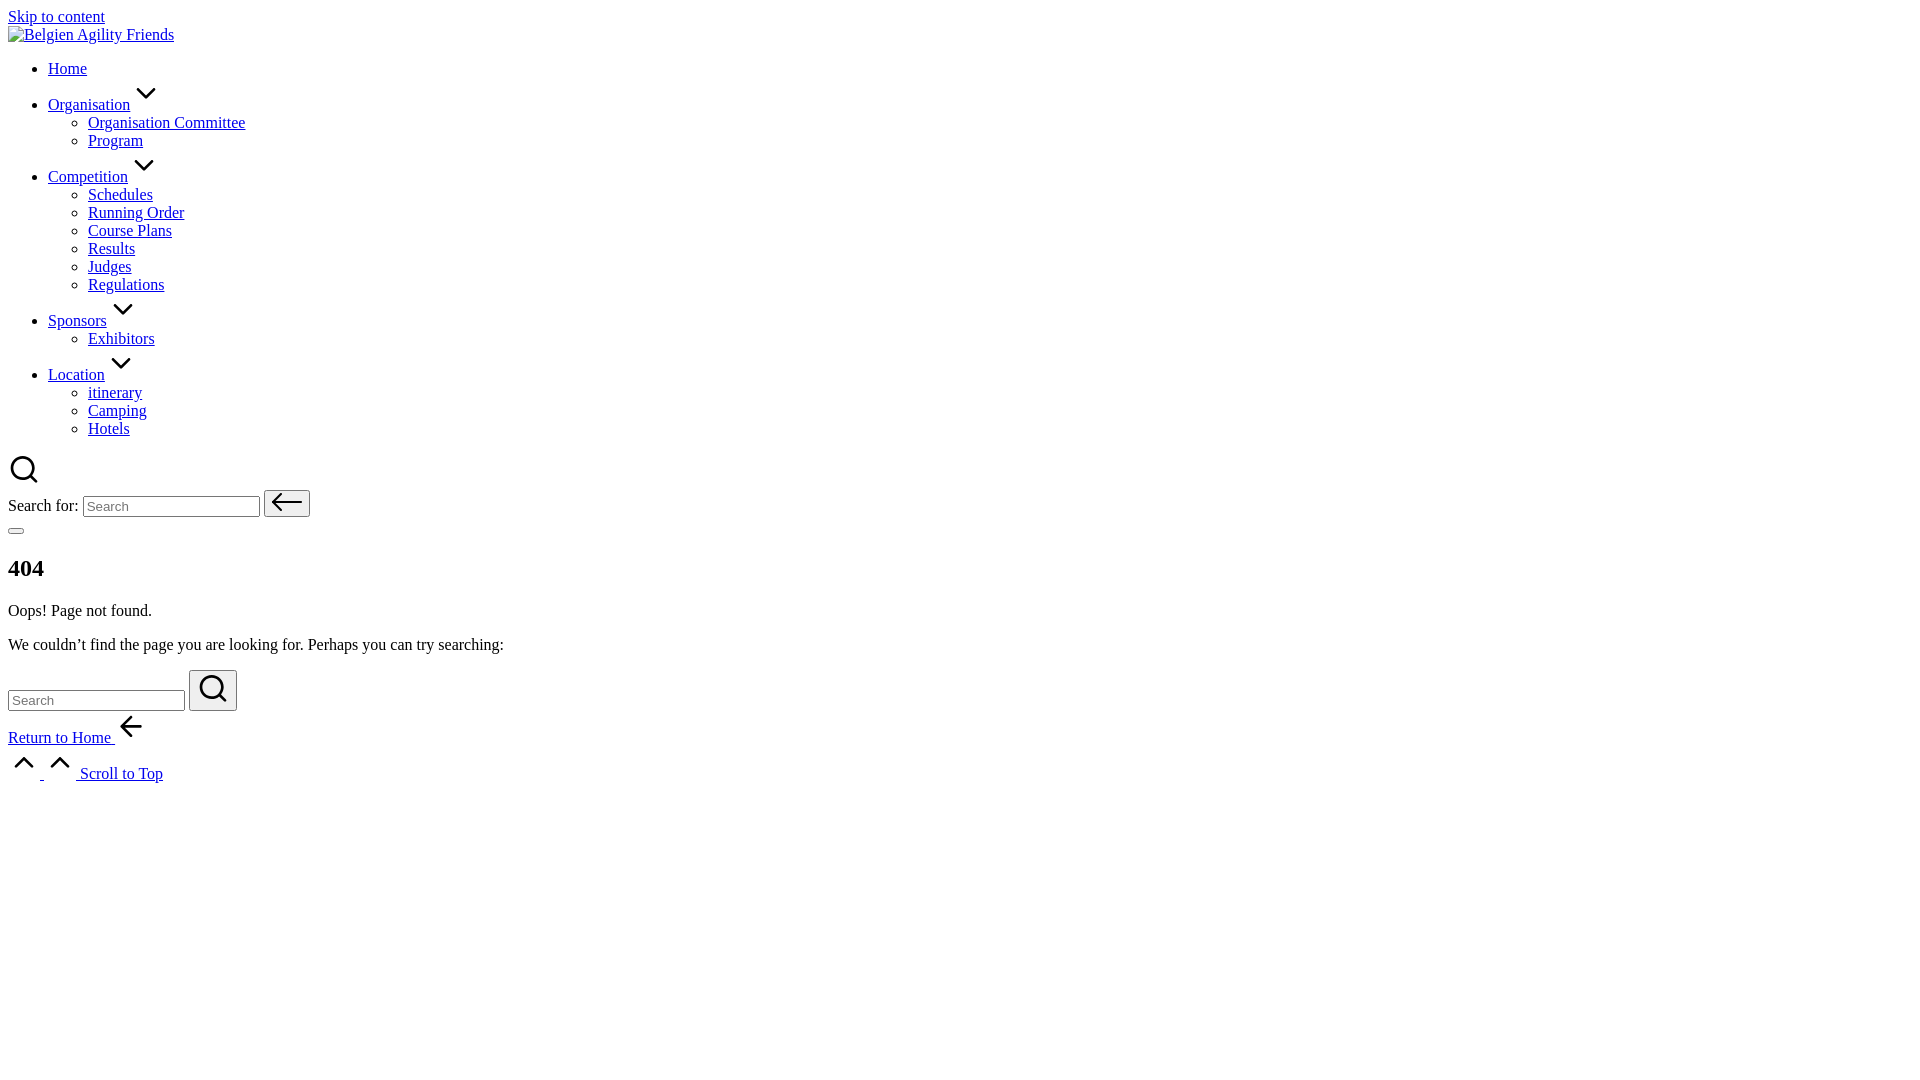 This screenshot has height=1080, width=1920. I want to click on Sponsors, so click(94, 320).